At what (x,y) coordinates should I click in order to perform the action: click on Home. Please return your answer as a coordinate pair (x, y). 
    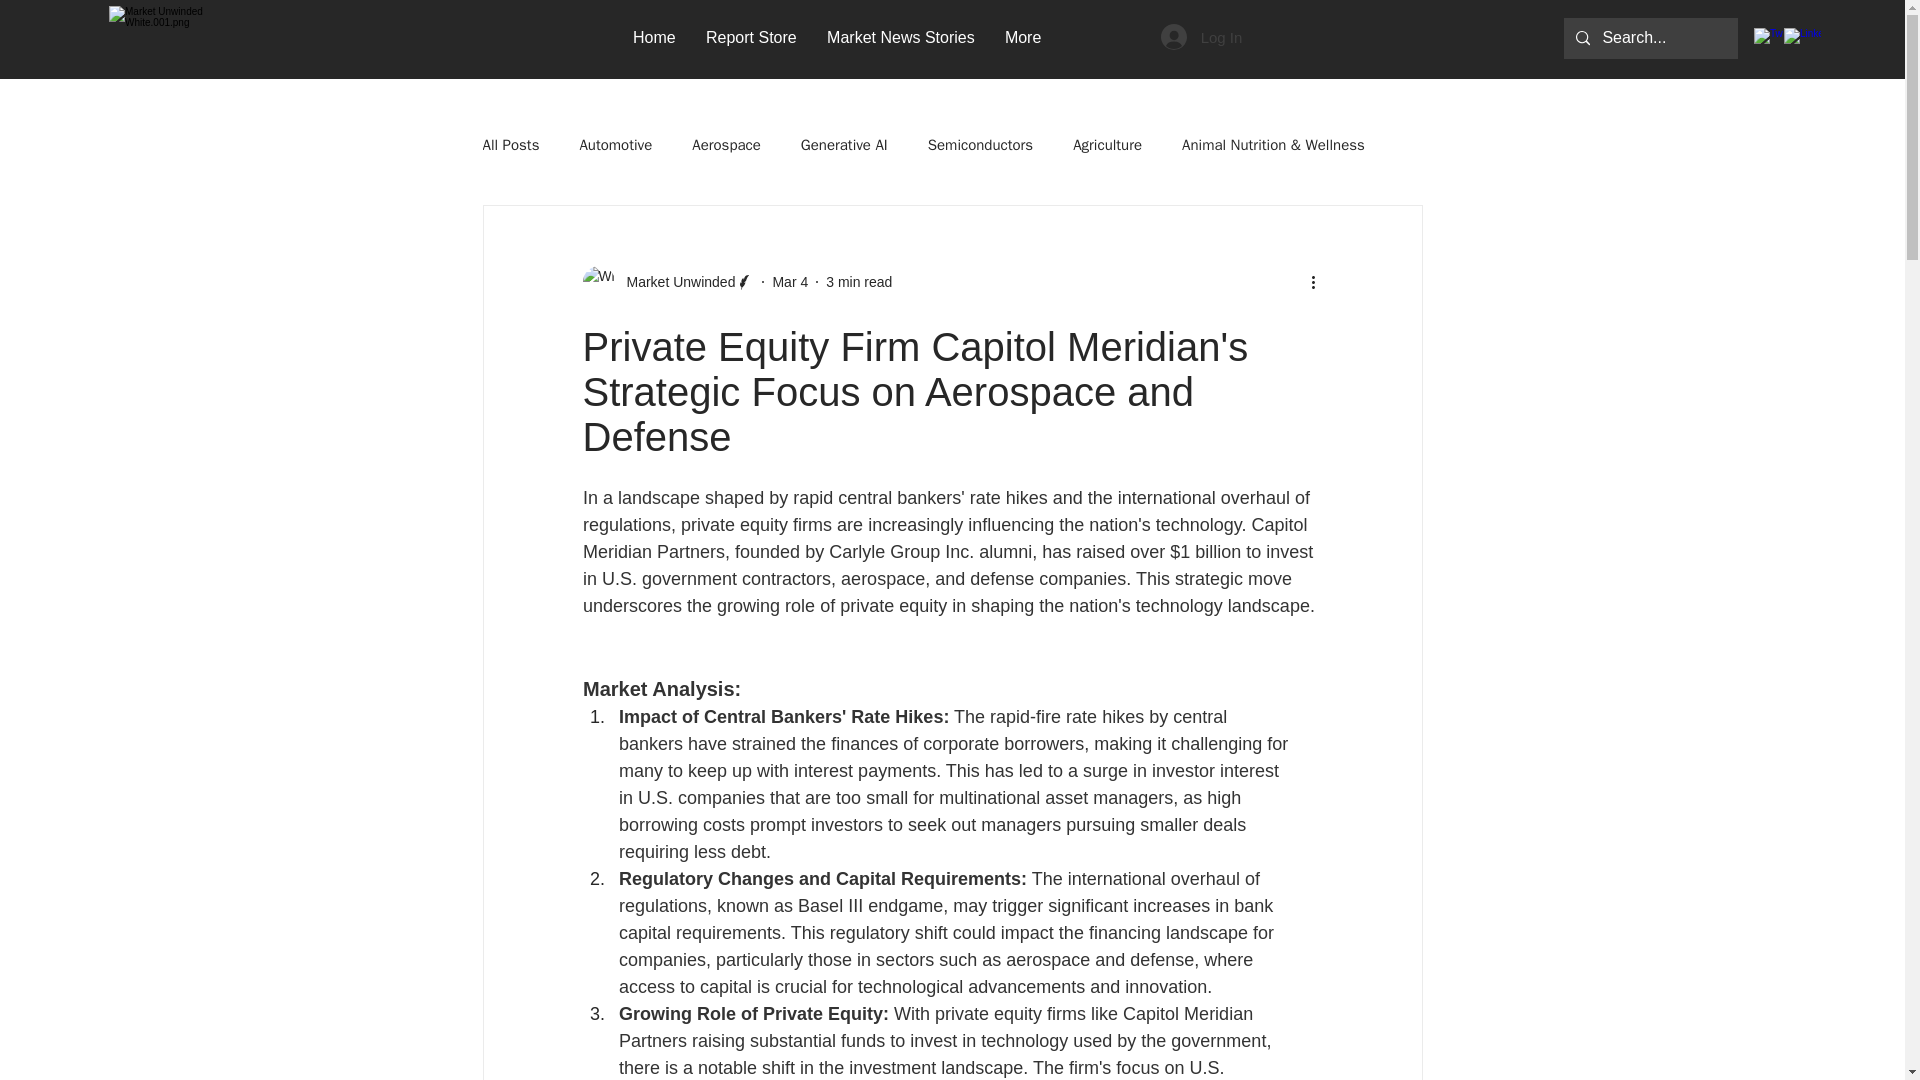
    Looking at the image, I should click on (654, 36).